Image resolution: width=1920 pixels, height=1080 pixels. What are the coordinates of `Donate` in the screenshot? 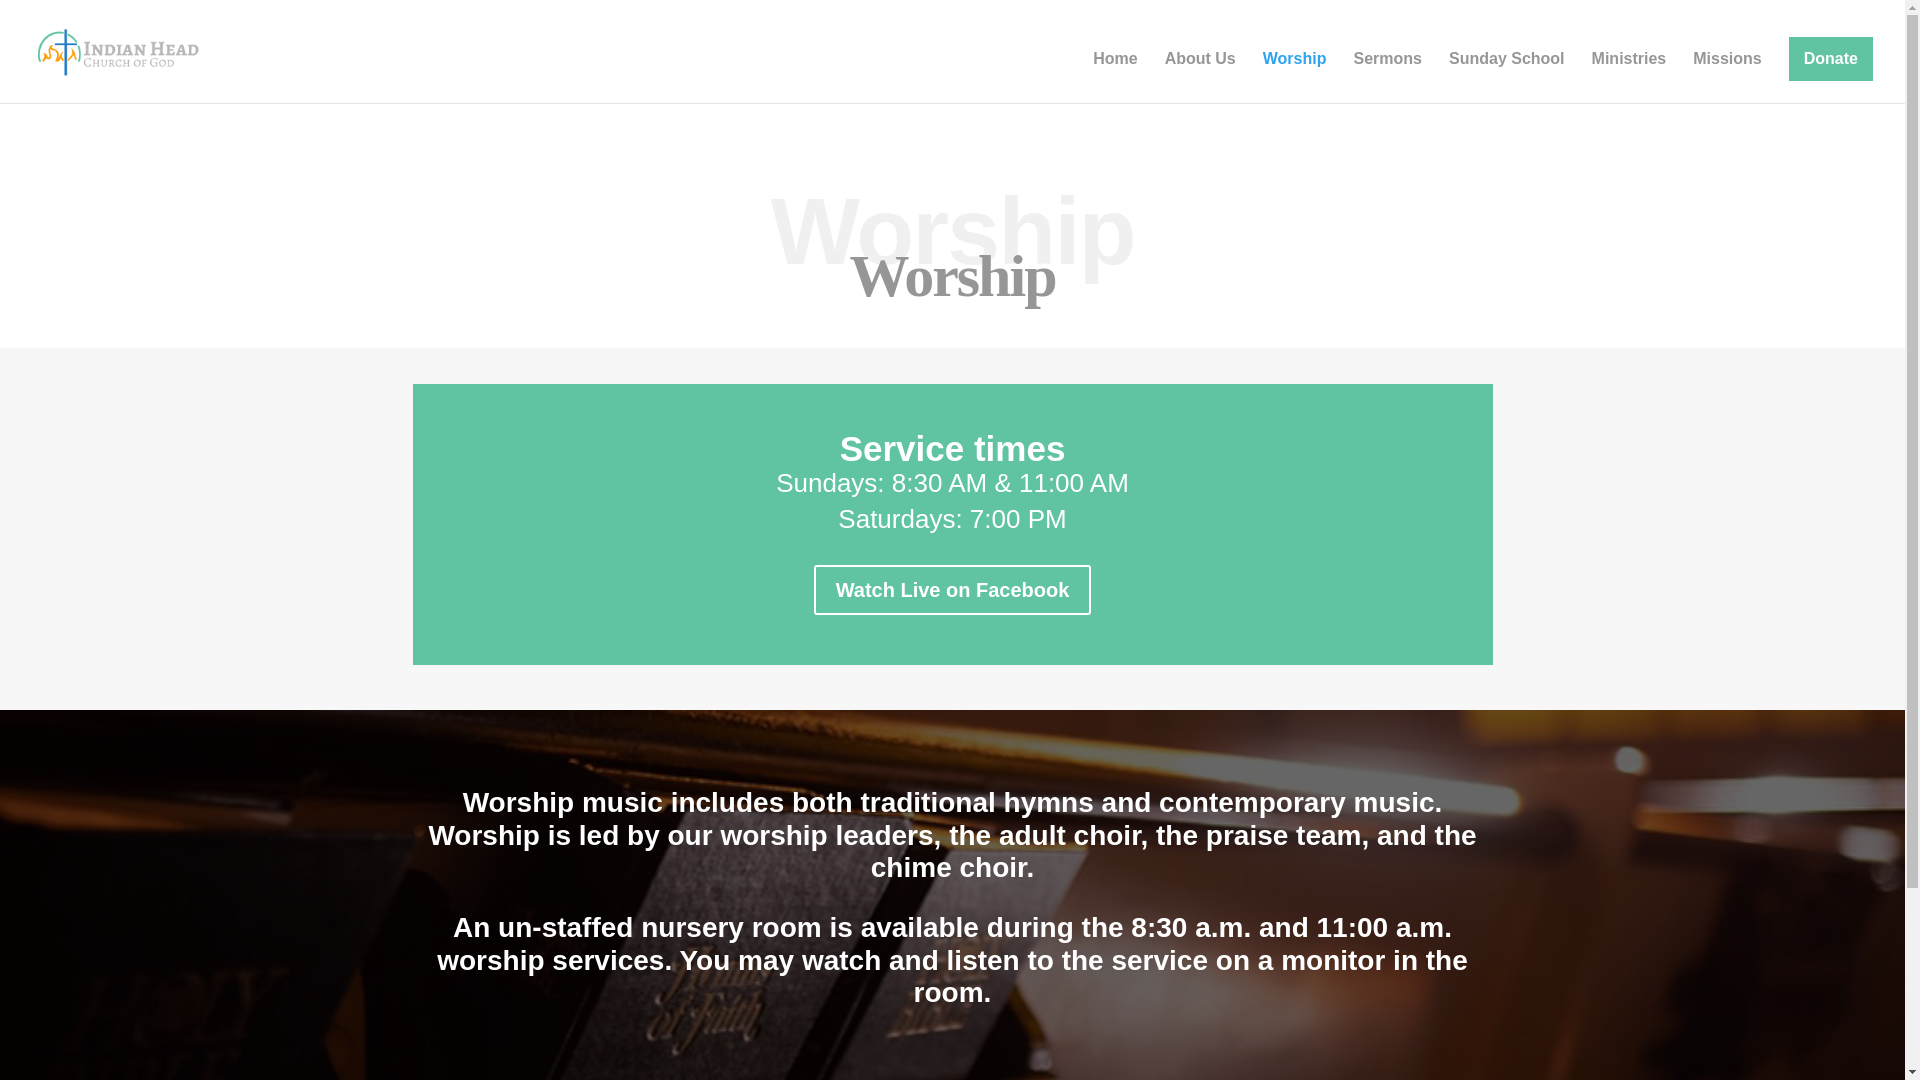 It's located at (1831, 58).